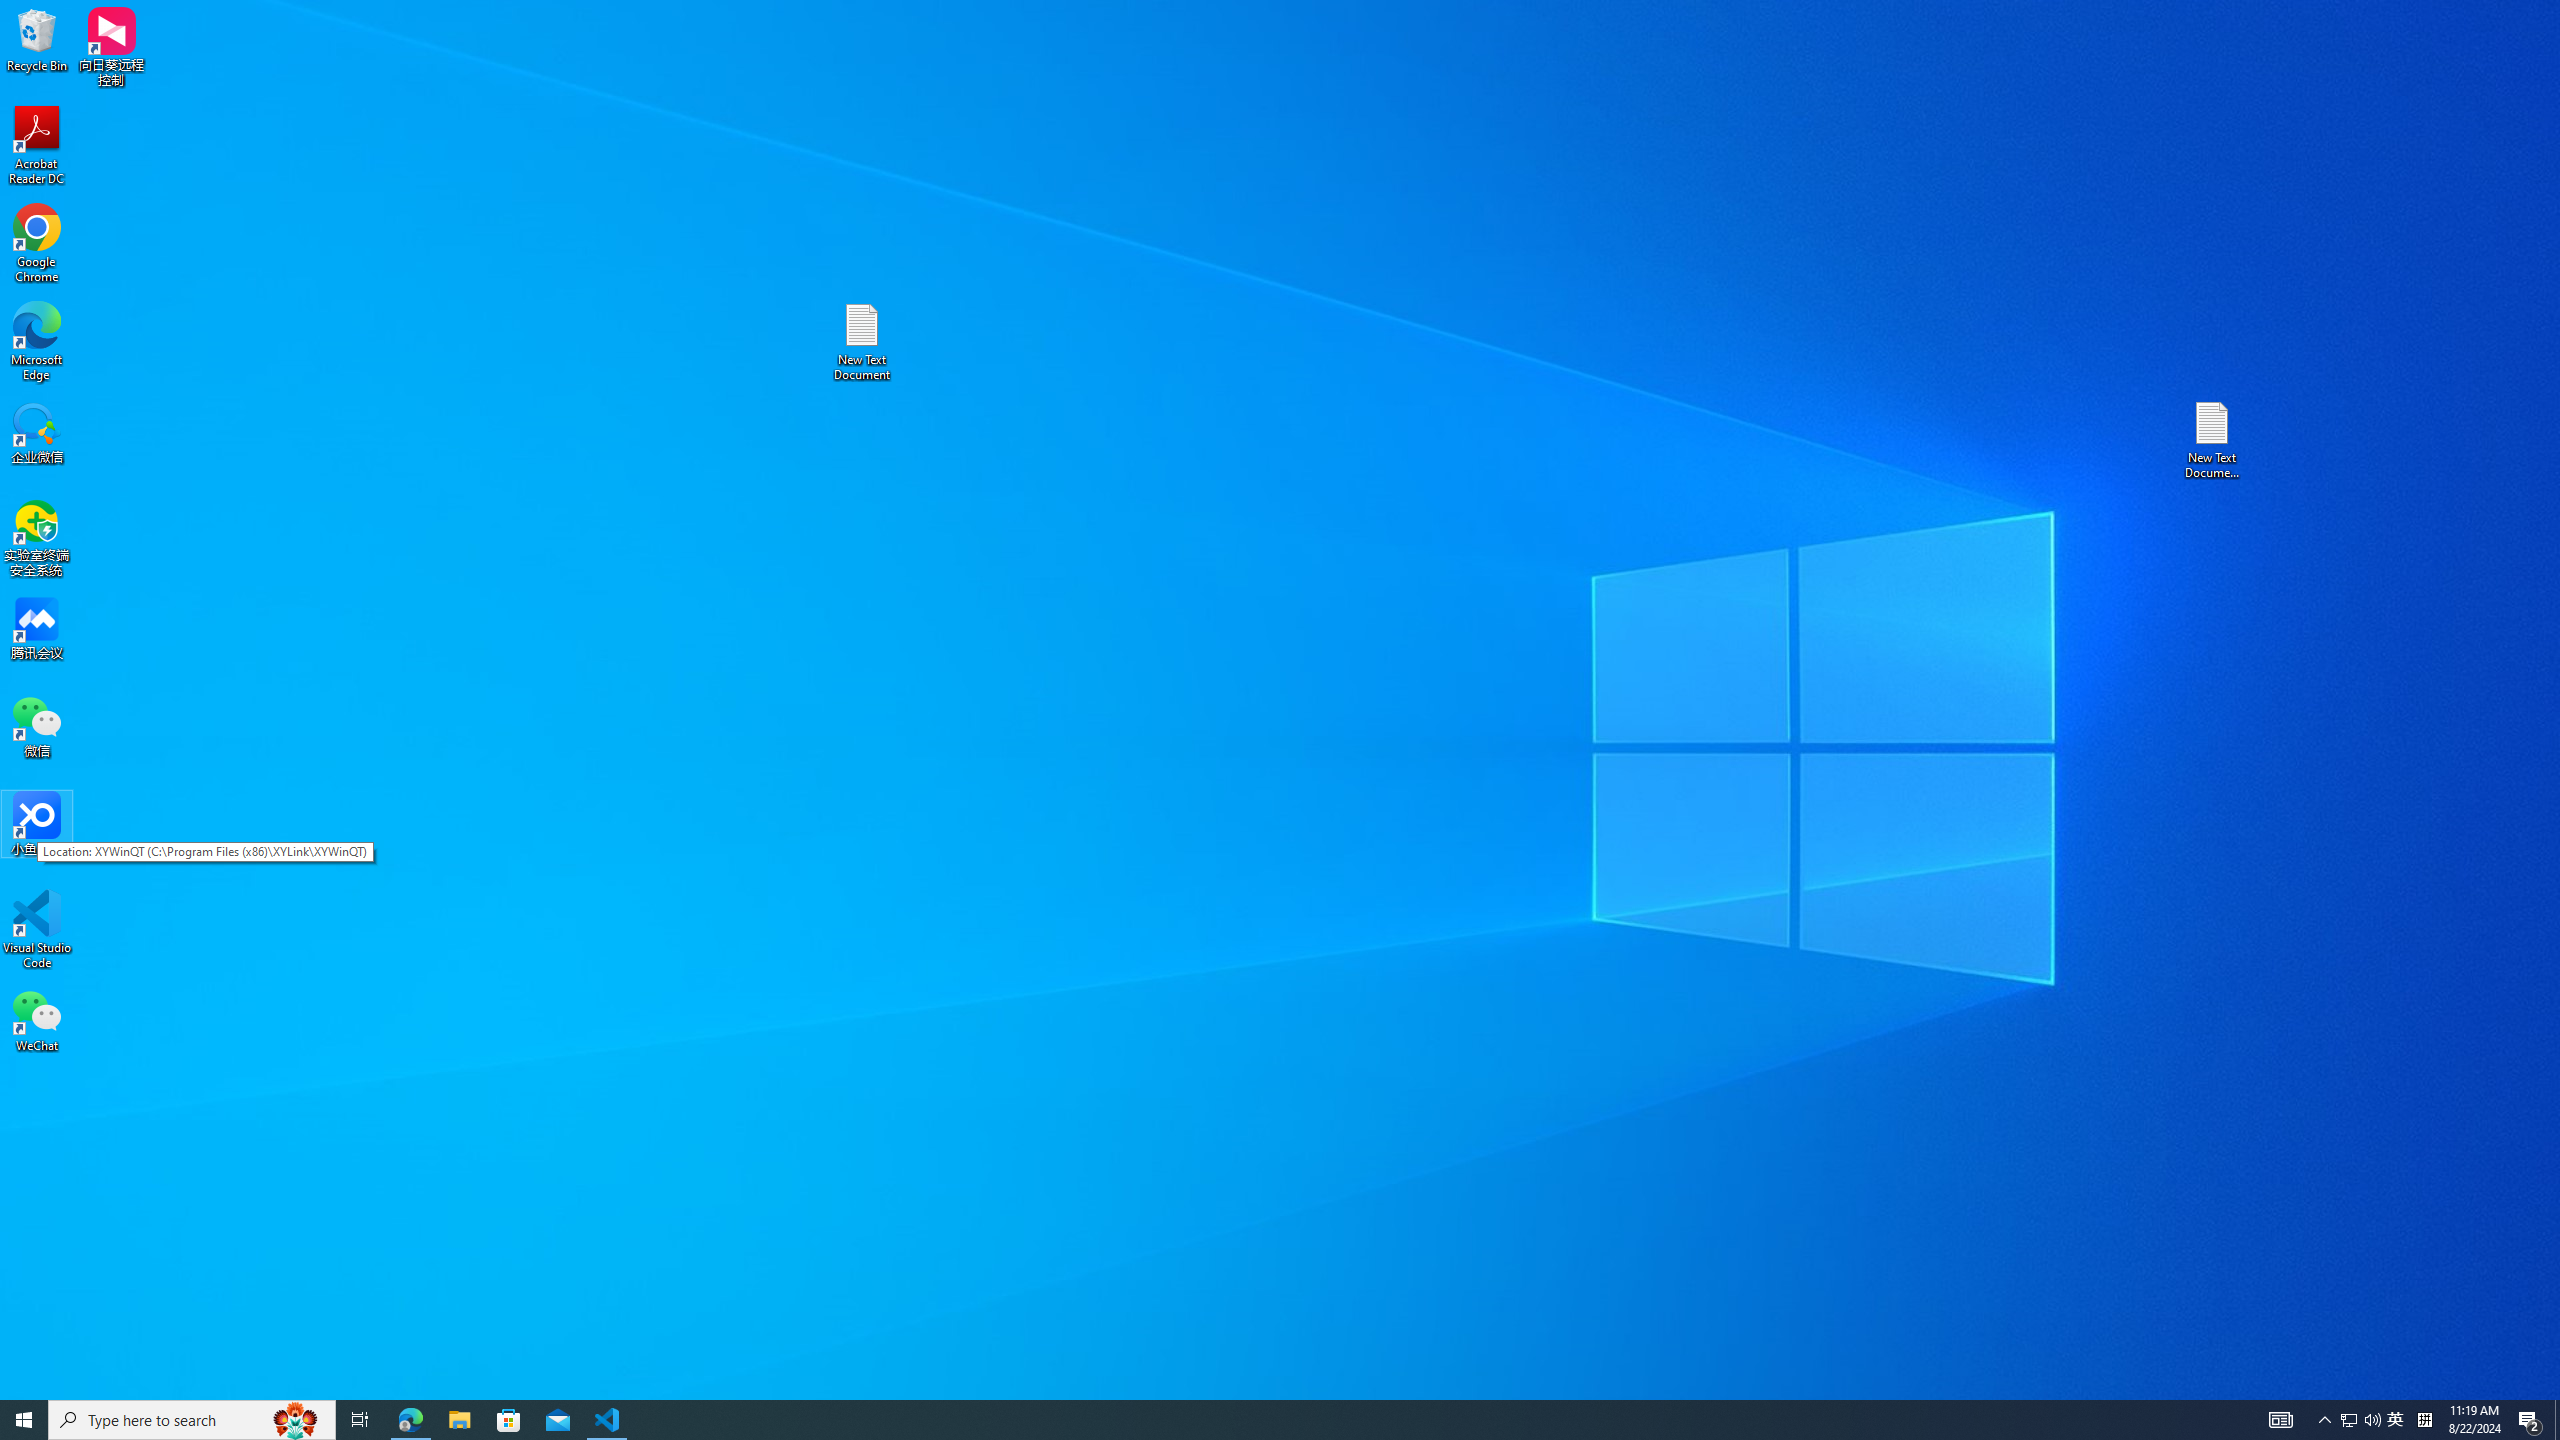 The width and height of the screenshot is (2560, 1440). What do you see at coordinates (192, 1420) in the screenshot?
I see `Type here to search` at bounding box center [192, 1420].